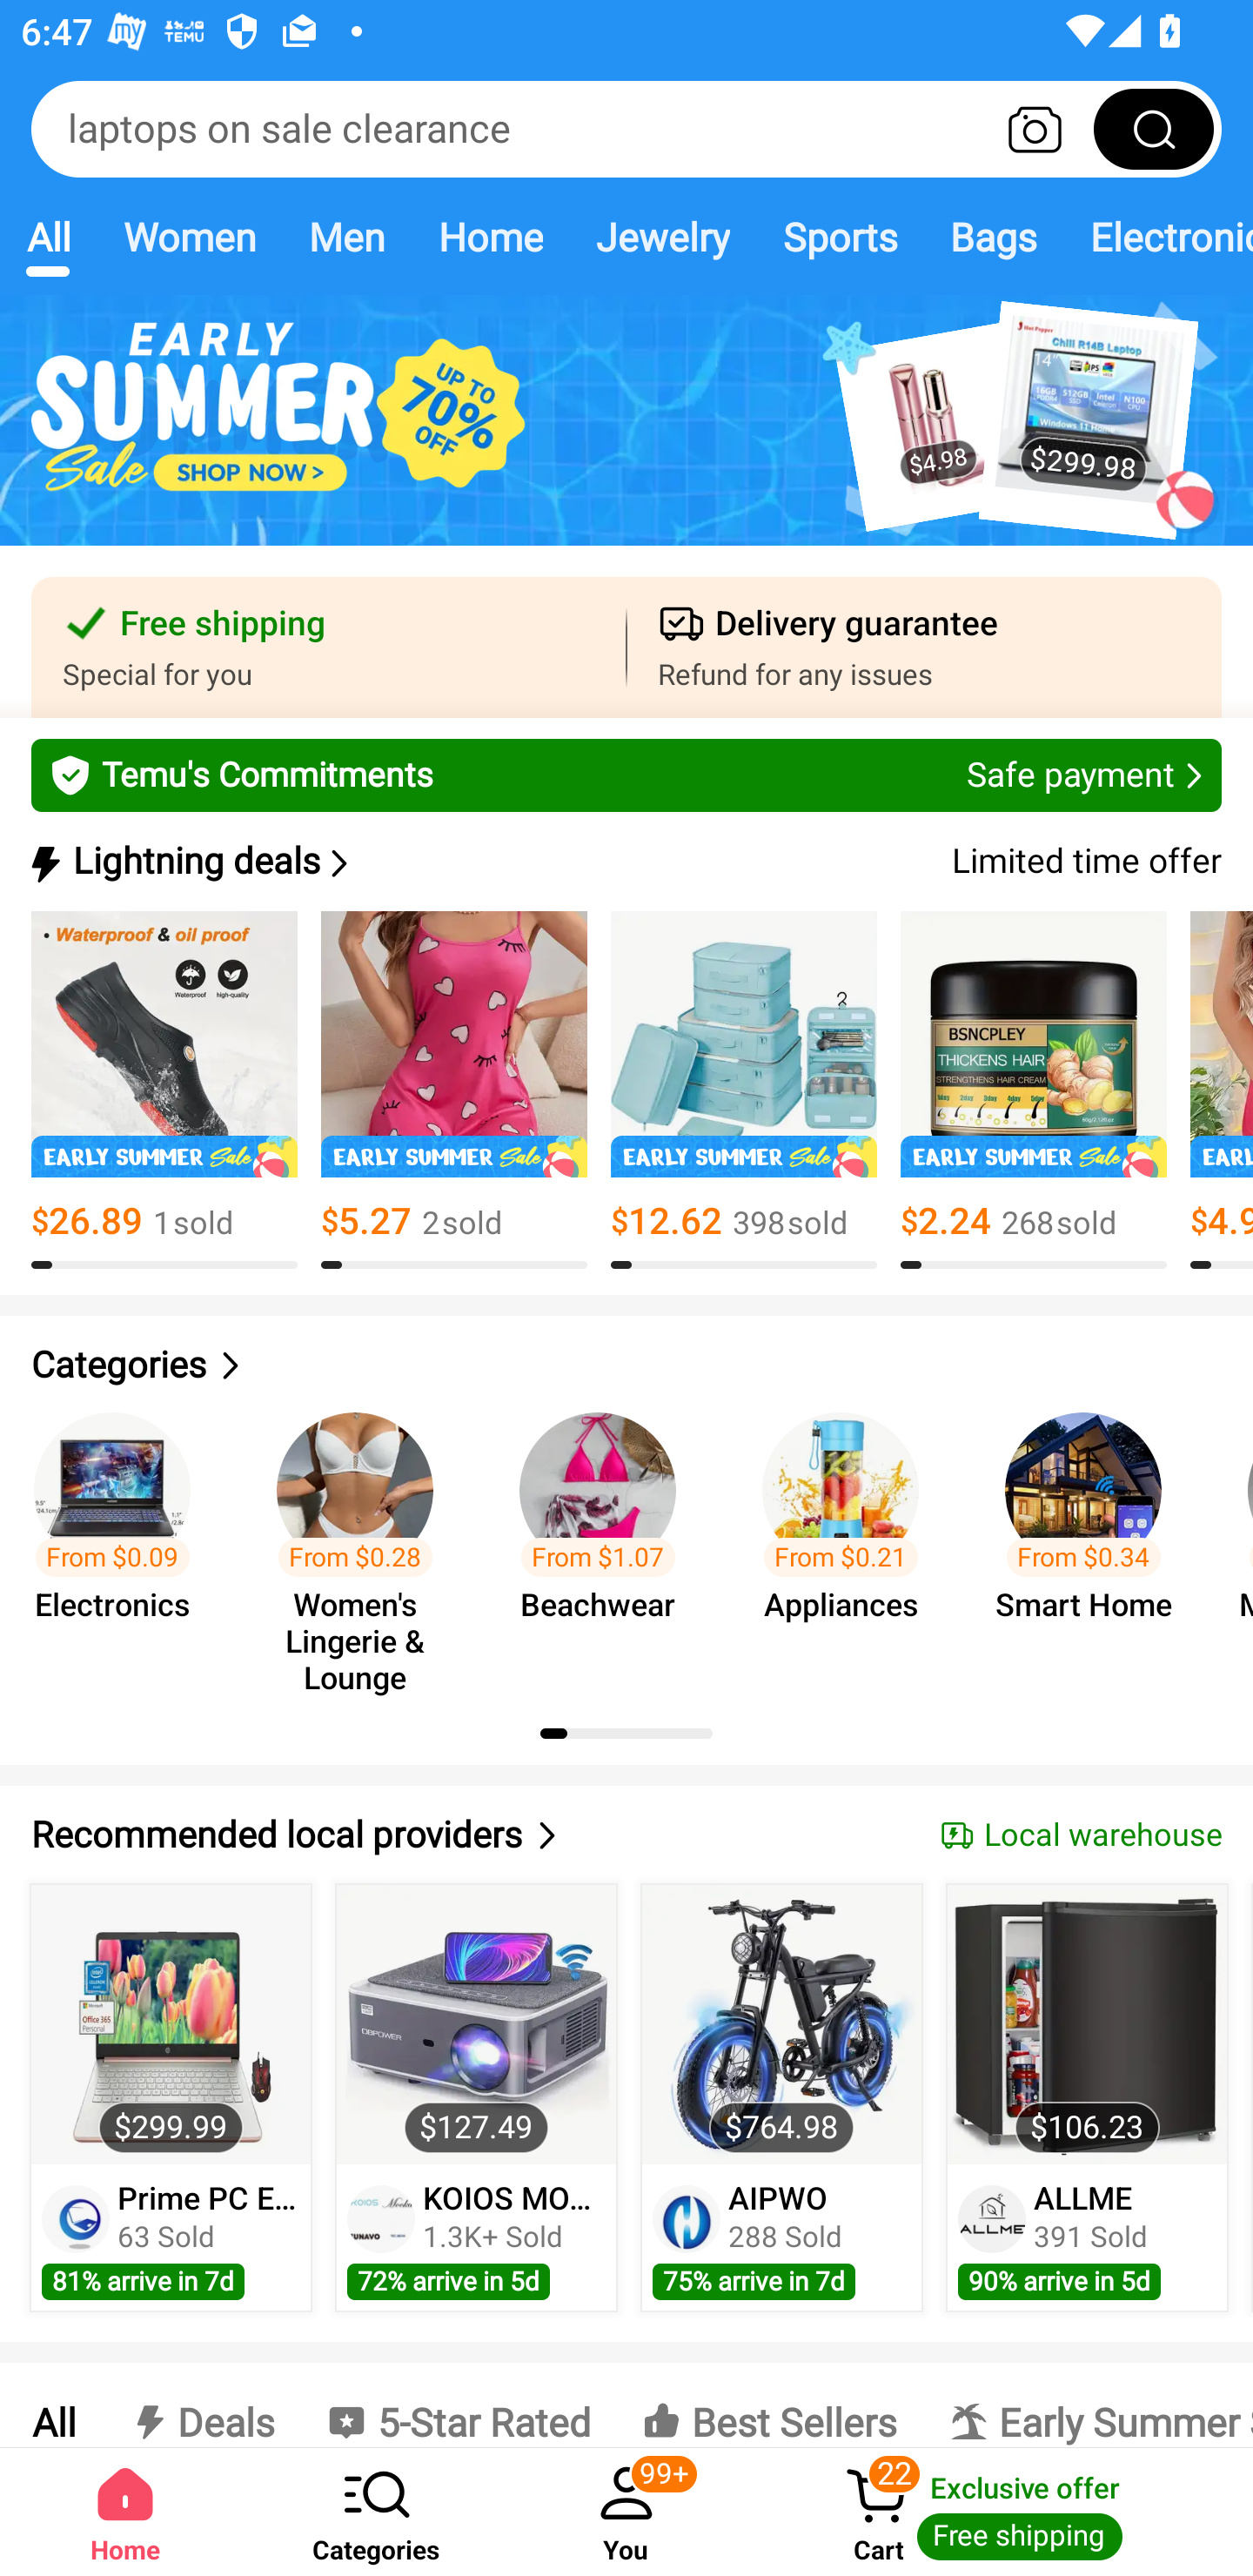 The width and height of the screenshot is (1253, 2576). Describe the element at coordinates (364, 1539) in the screenshot. I see `From $0.28 Women's Lingerie & Lounge` at that location.